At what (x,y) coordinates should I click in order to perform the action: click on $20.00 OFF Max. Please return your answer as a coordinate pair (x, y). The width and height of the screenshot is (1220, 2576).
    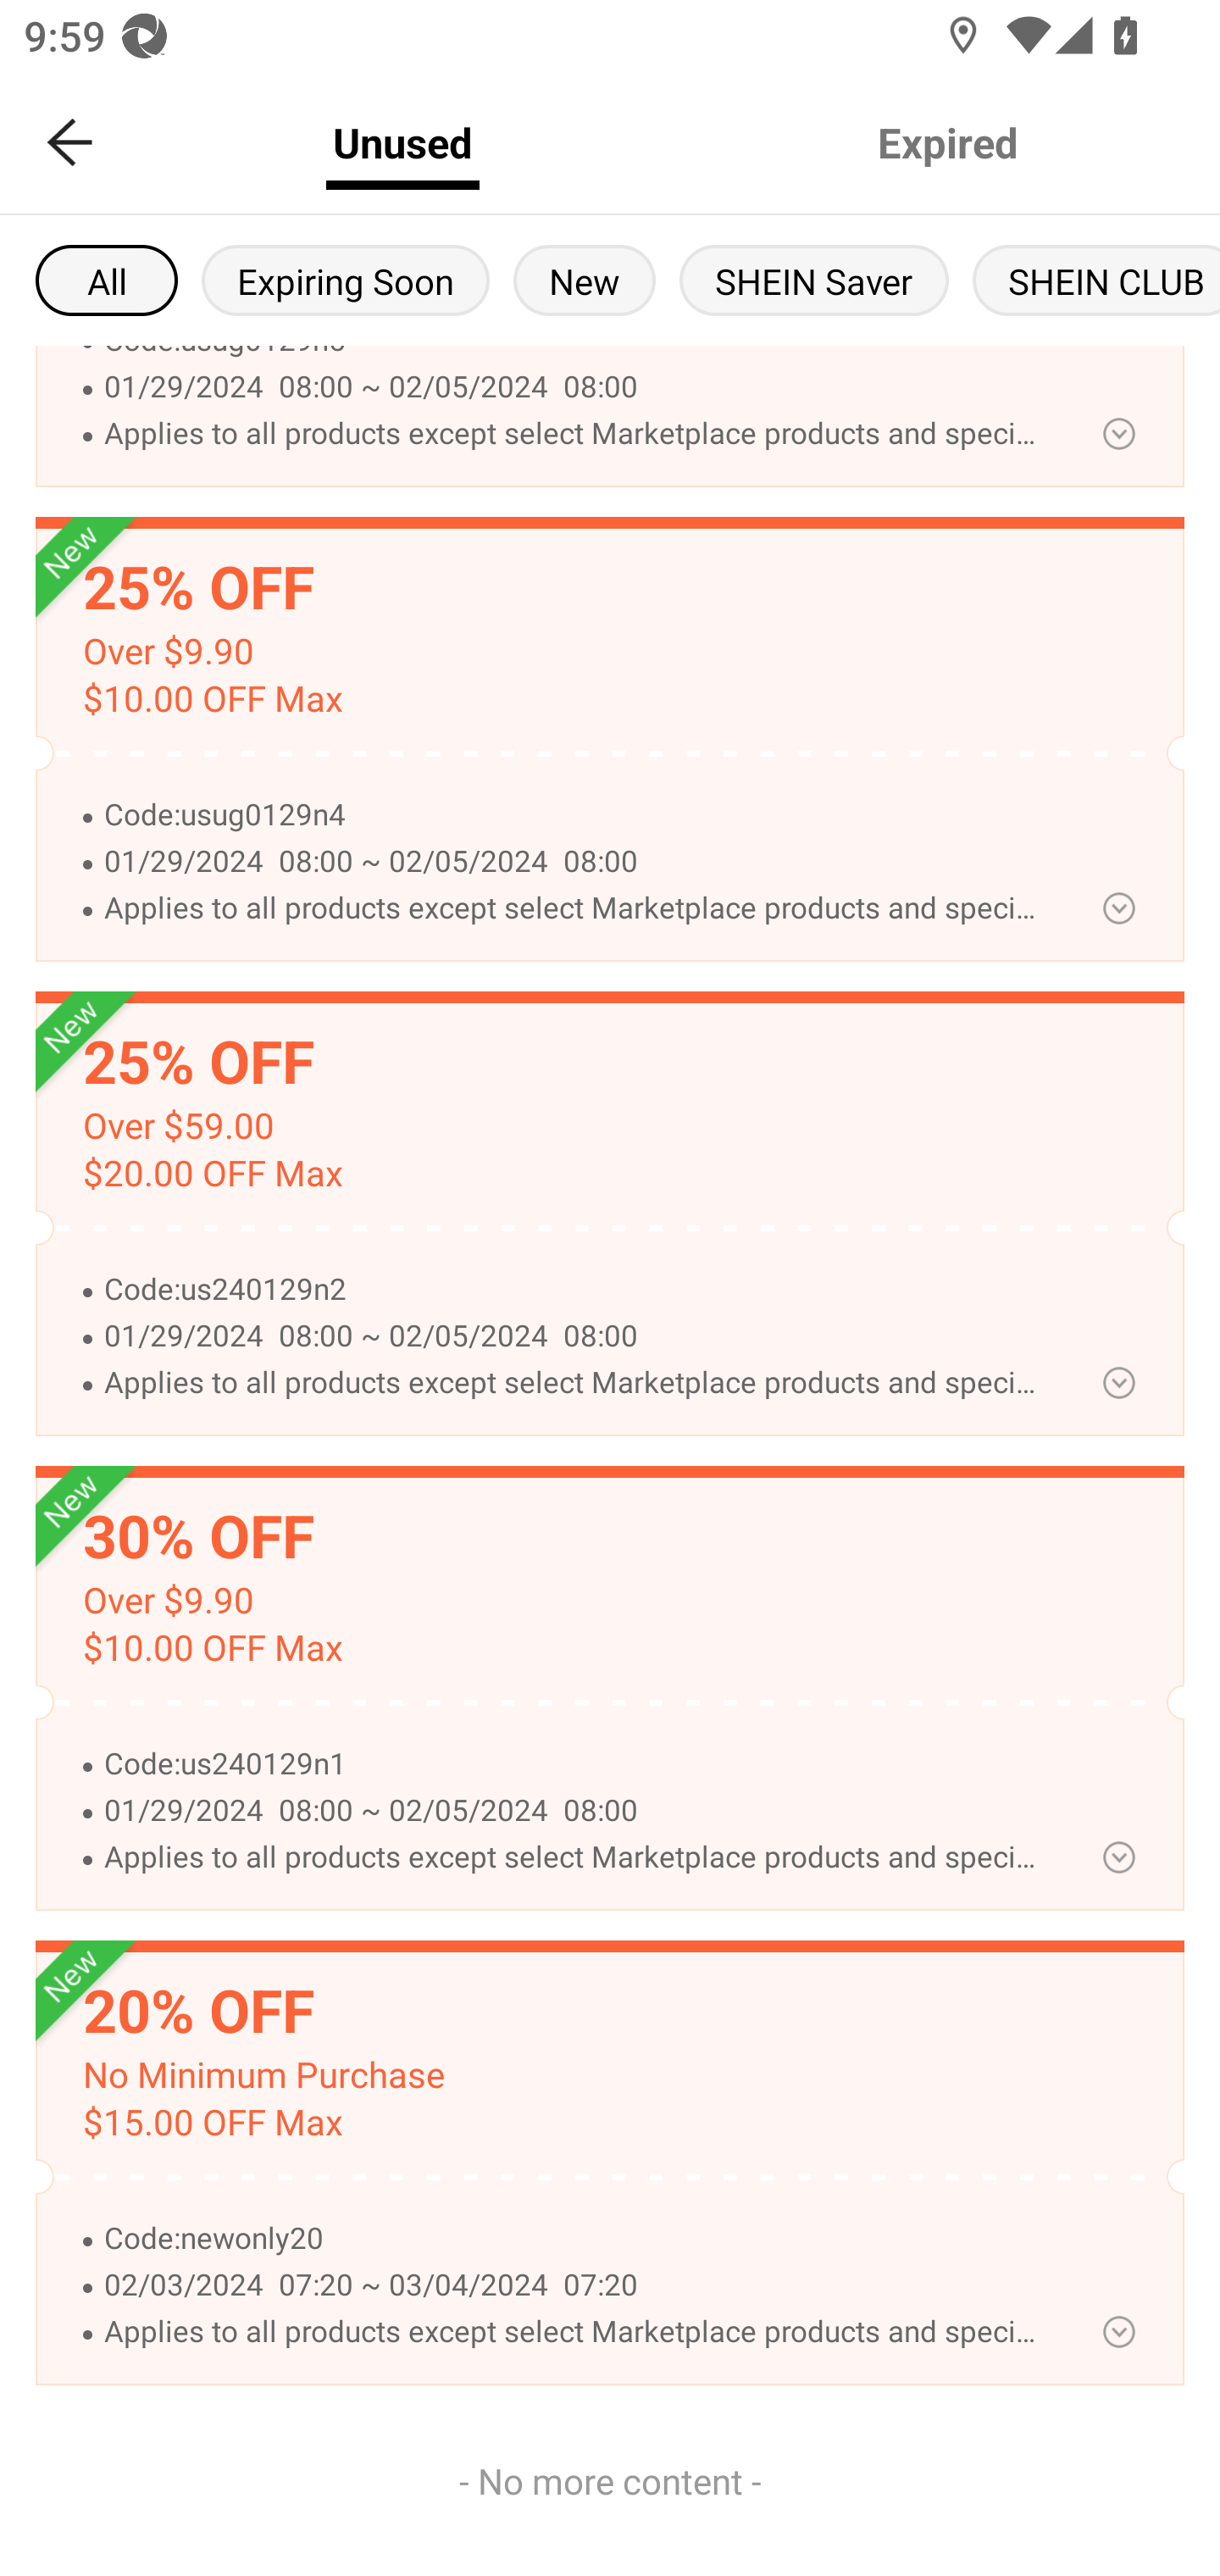
    Looking at the image, I should click on (212, 1174).